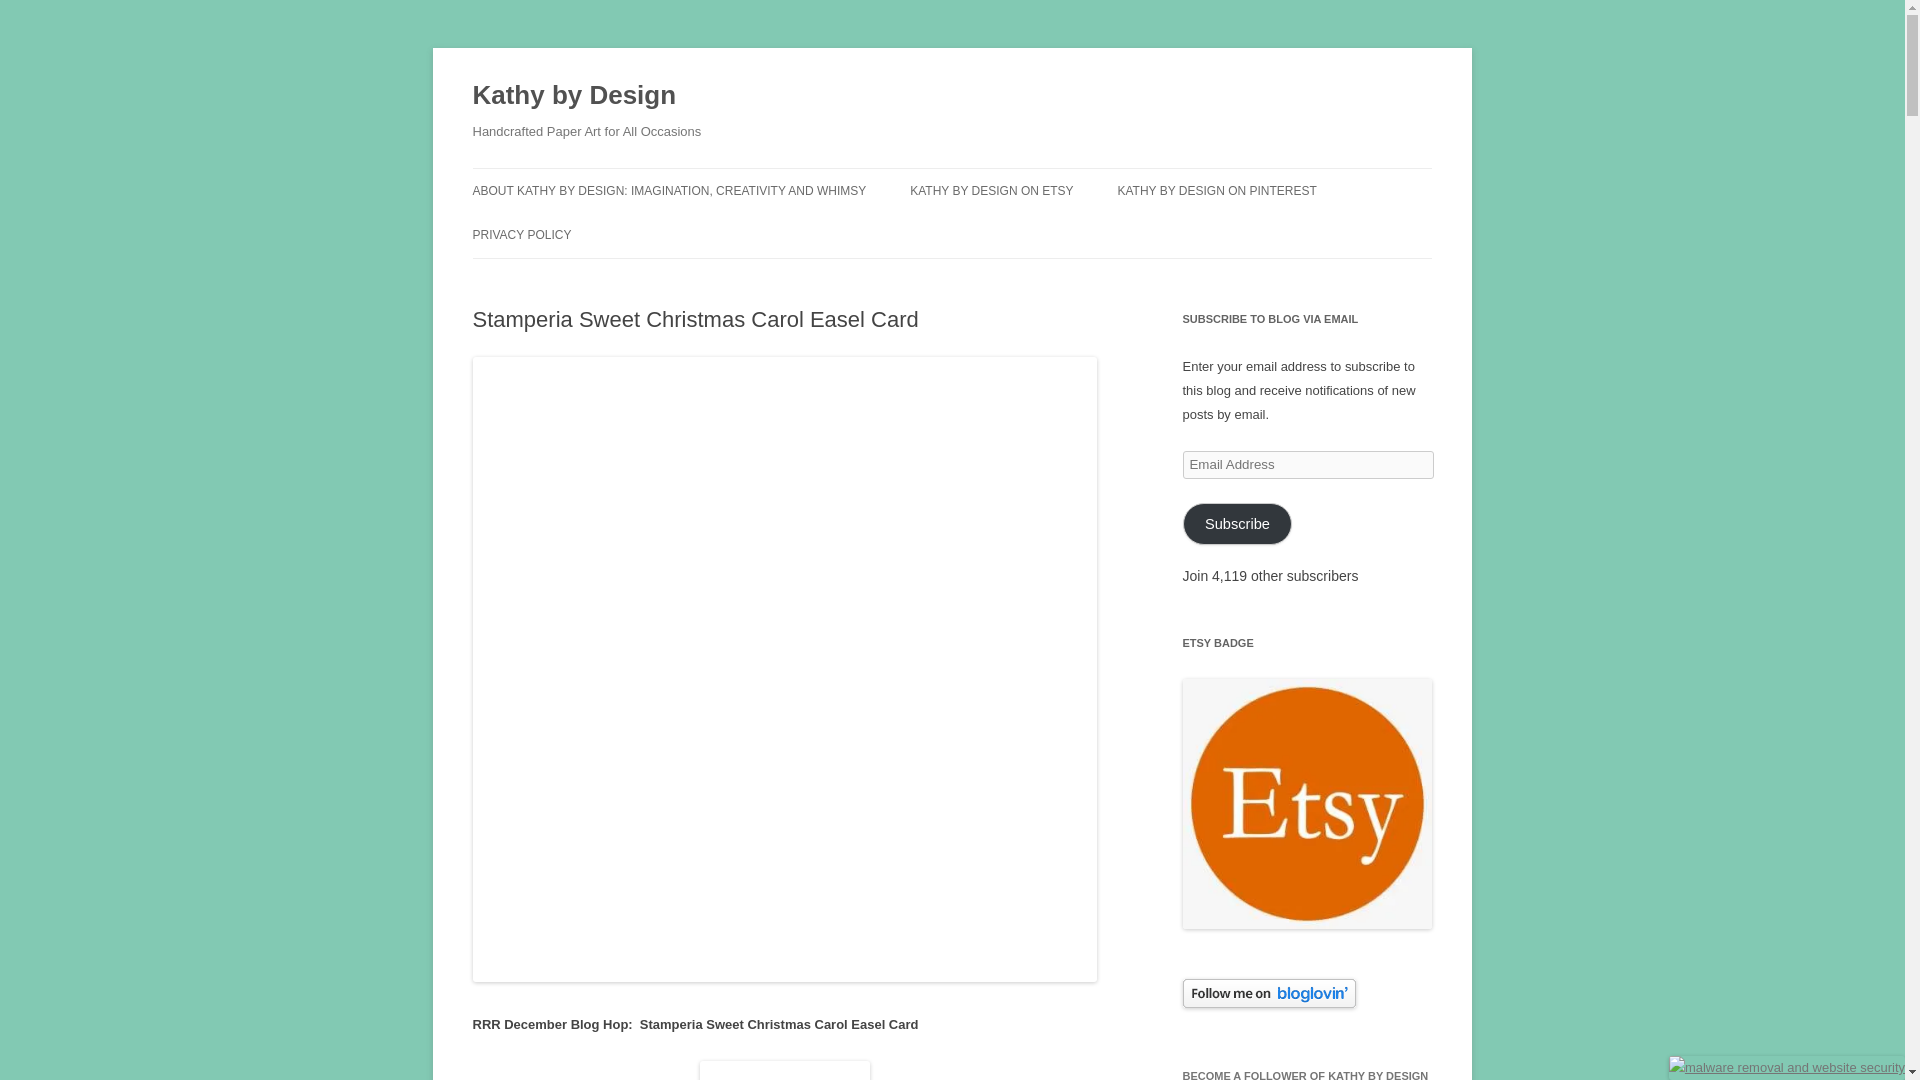 The image size is (1920, 1080). I want to click on KATHY BY DESIGN ON PINTEREST, so click(1216, 190).